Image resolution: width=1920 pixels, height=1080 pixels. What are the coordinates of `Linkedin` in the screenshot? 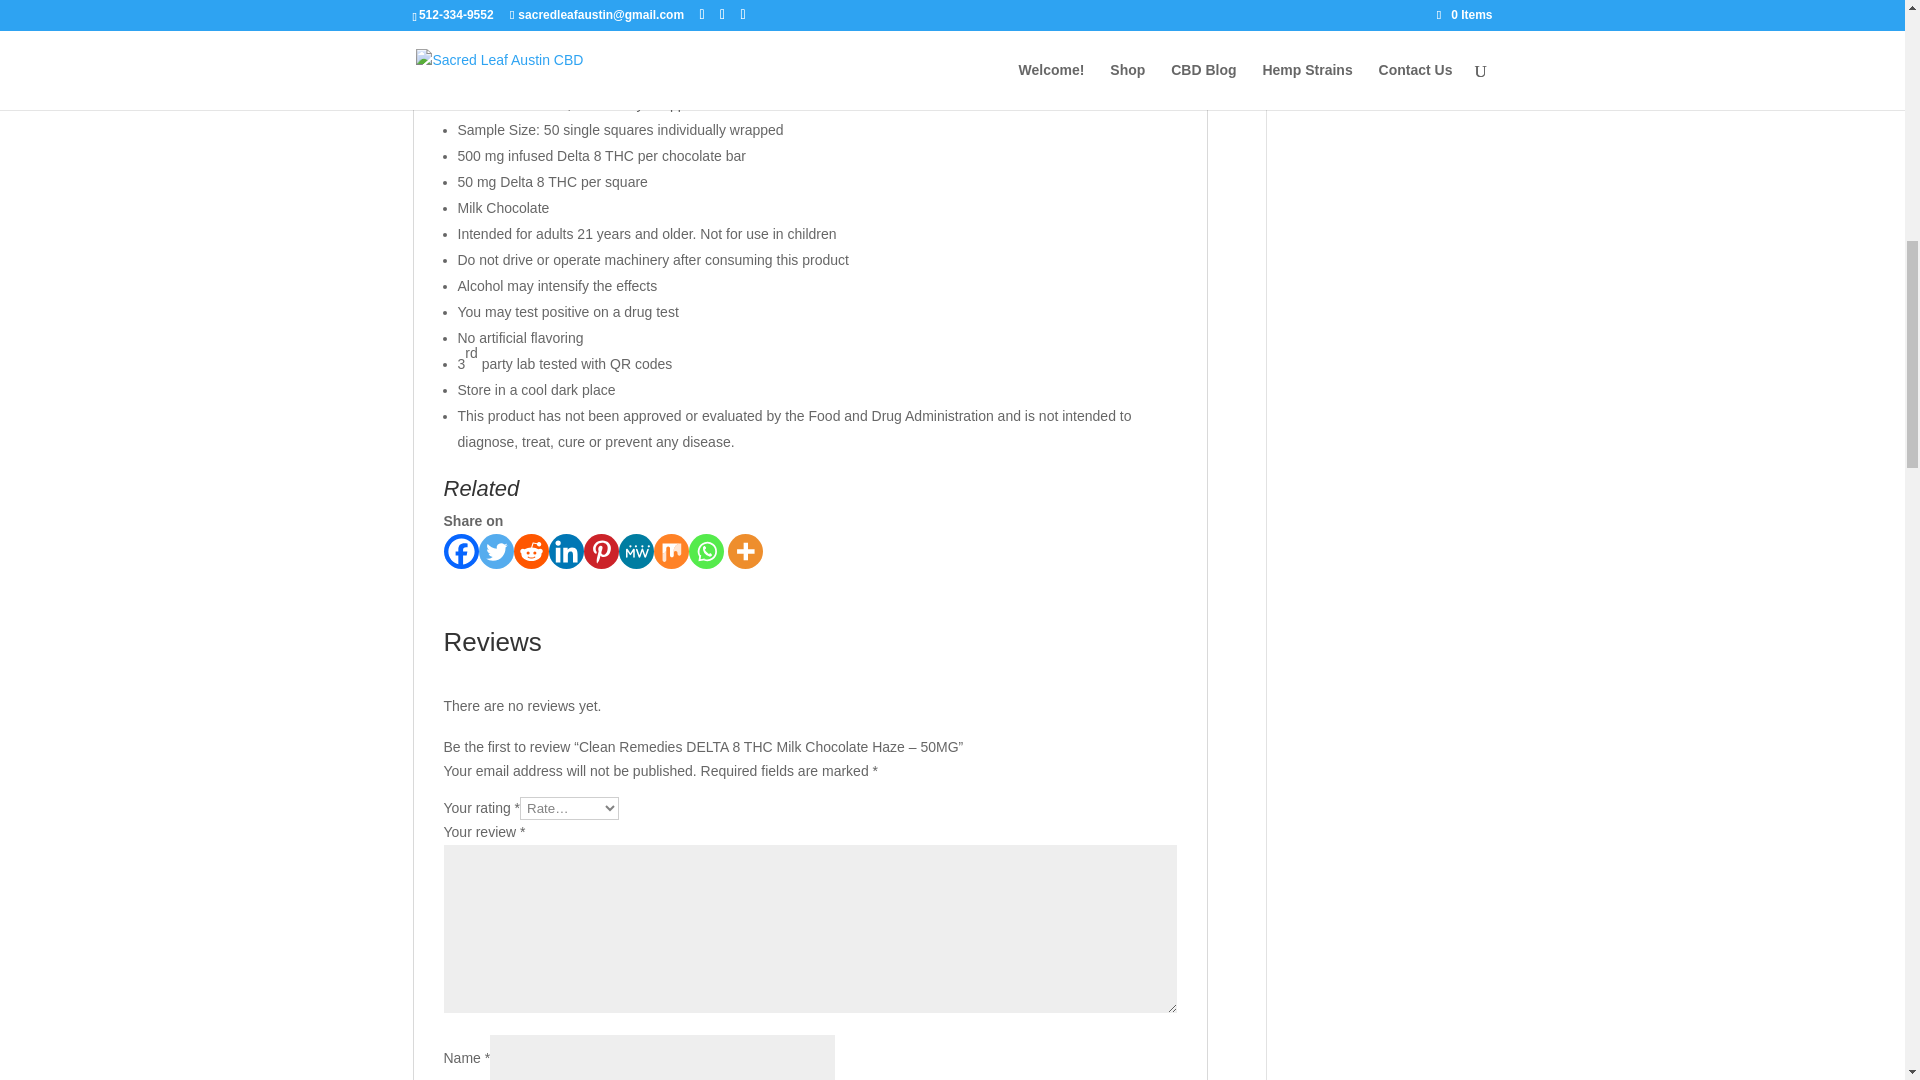 It's located at (565, 551).